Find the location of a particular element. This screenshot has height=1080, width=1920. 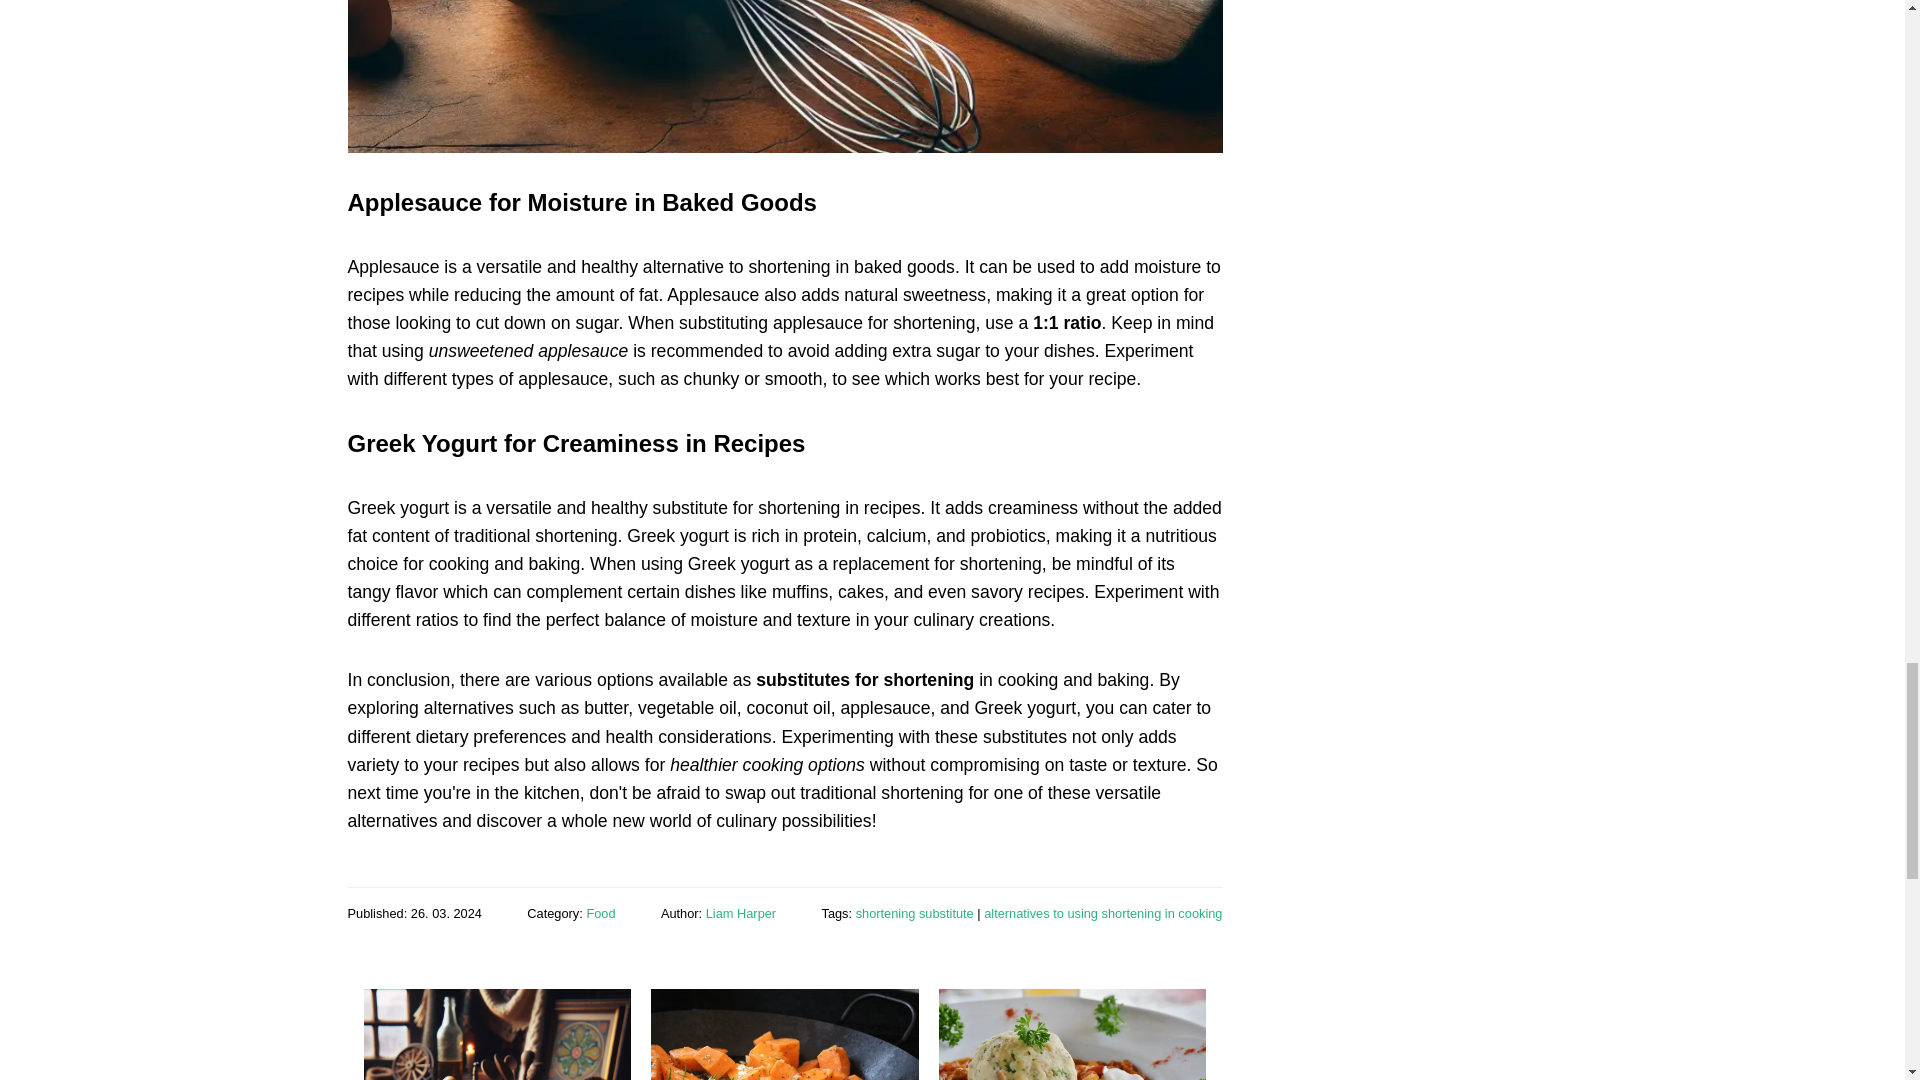

shortening substitute is located at coordinates (914, 914).